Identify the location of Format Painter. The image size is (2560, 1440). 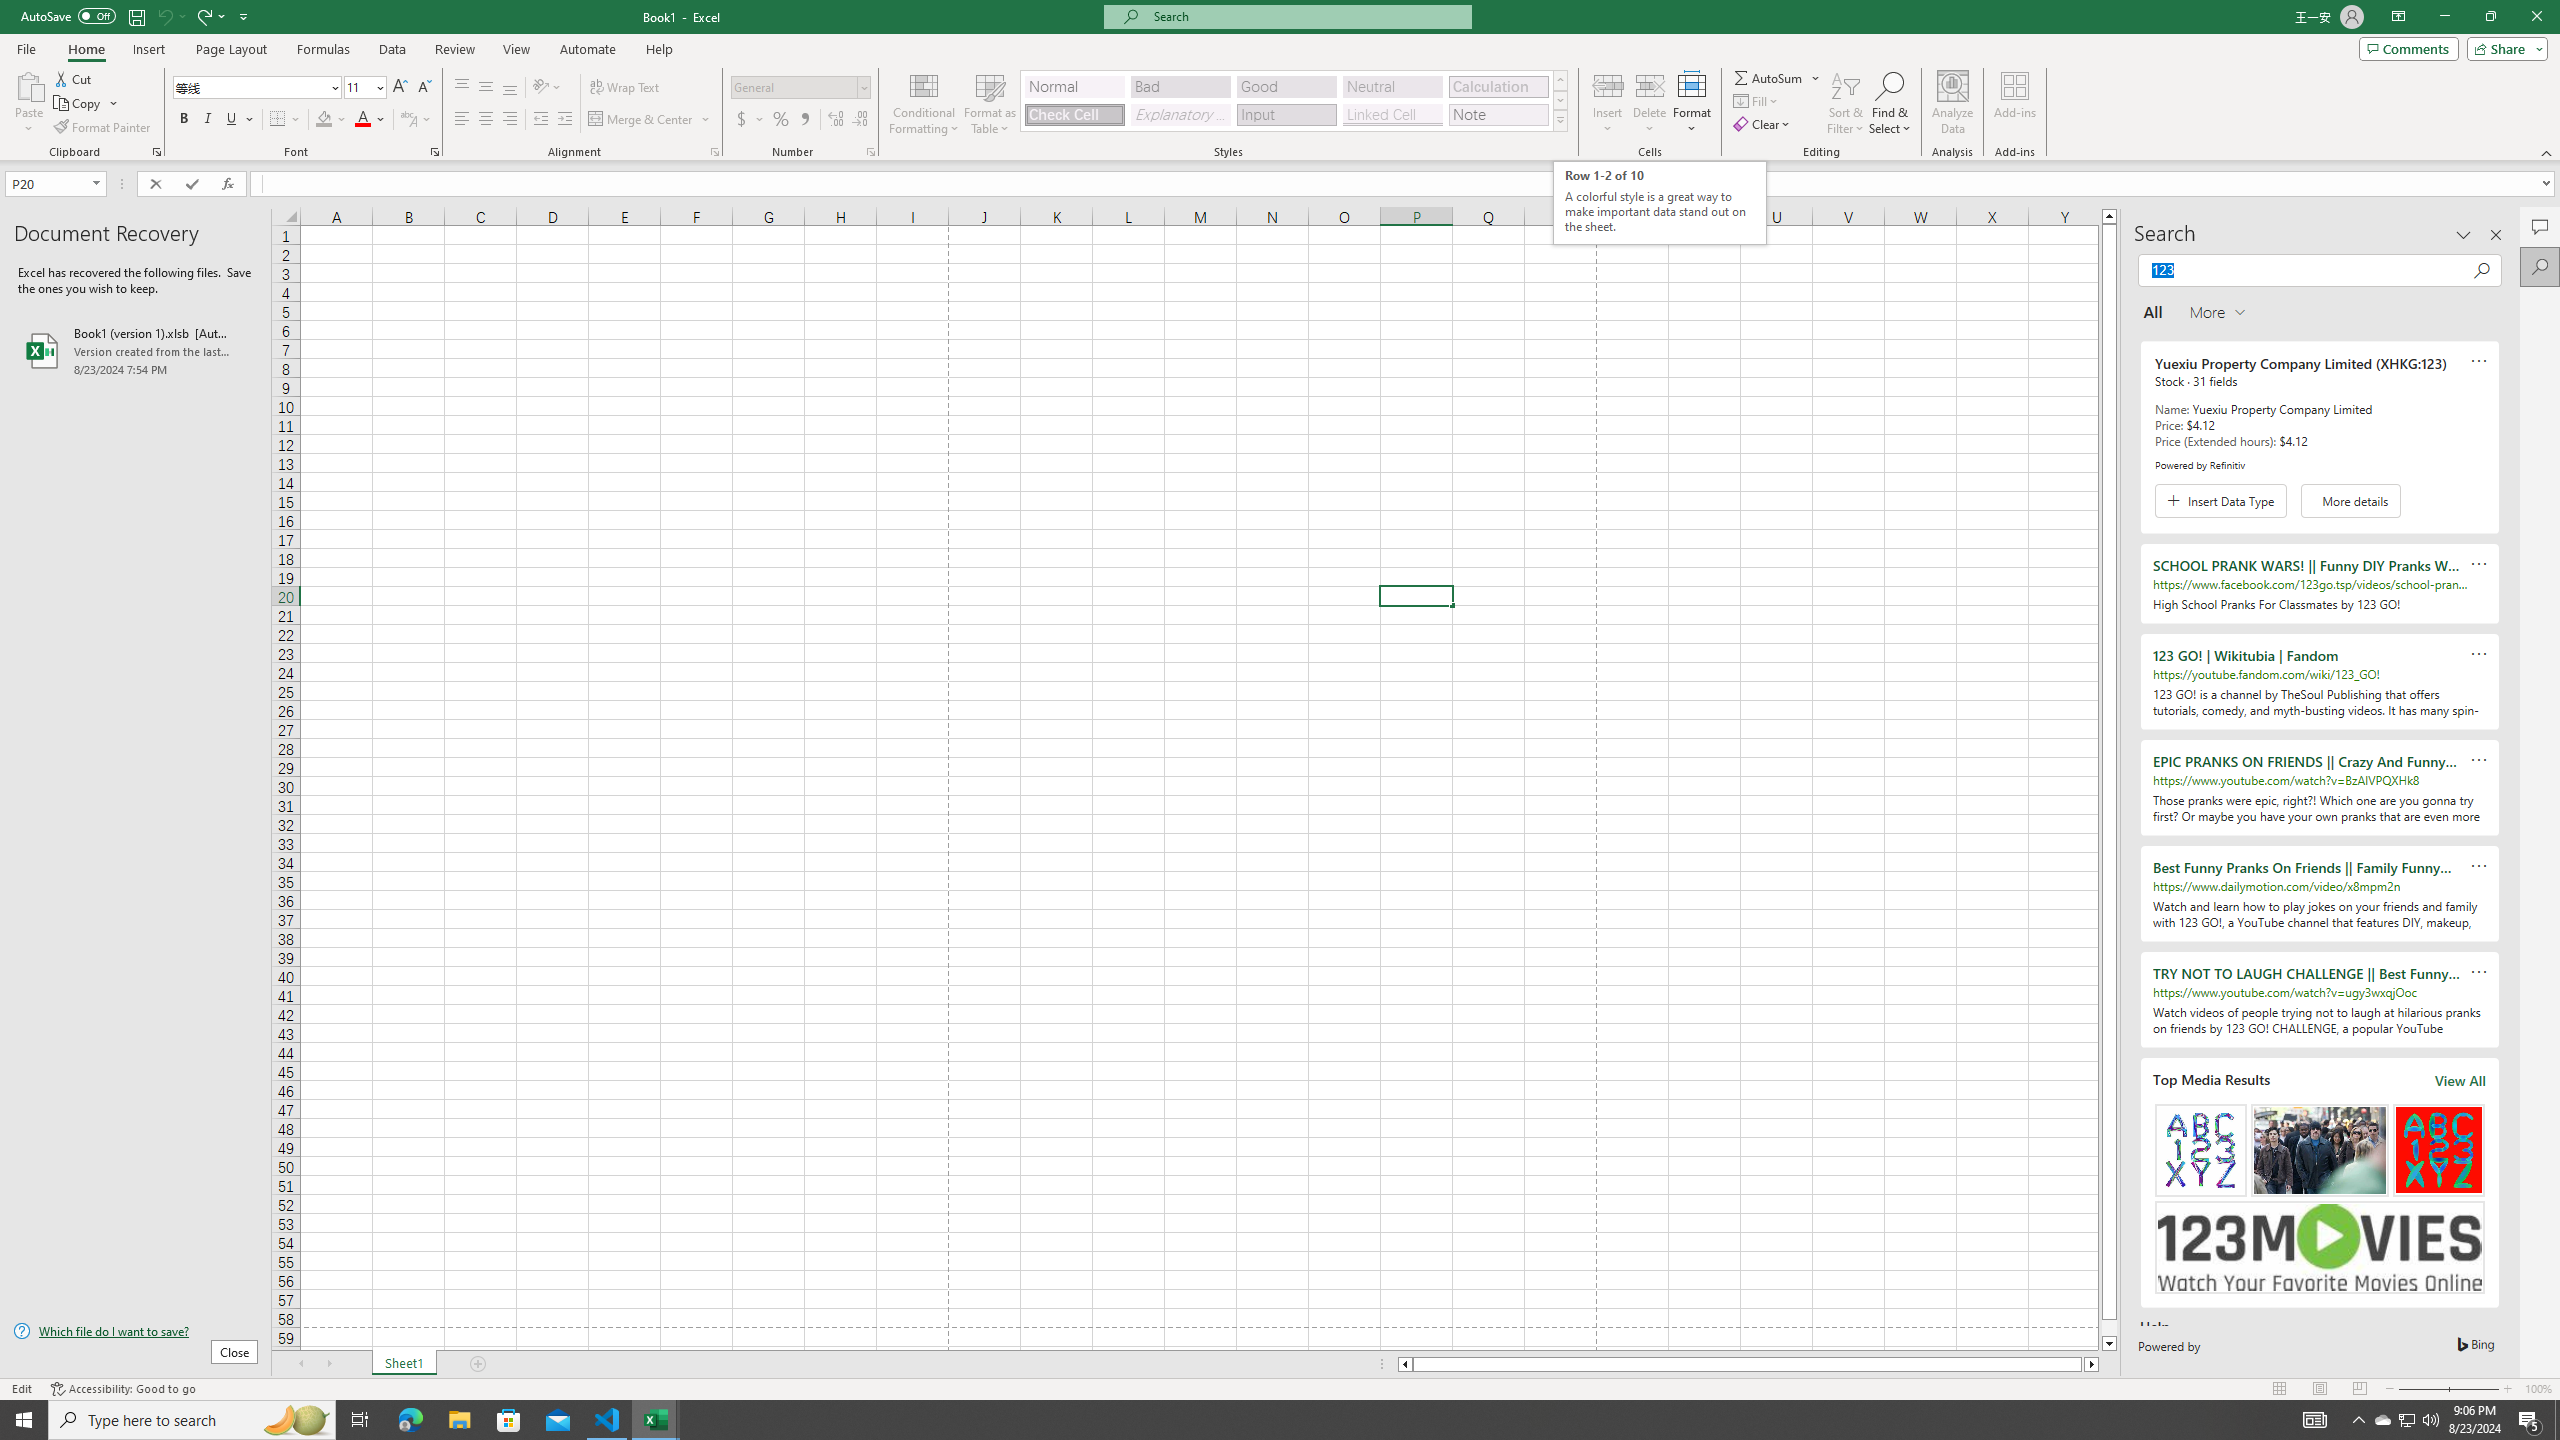
(104, 128).